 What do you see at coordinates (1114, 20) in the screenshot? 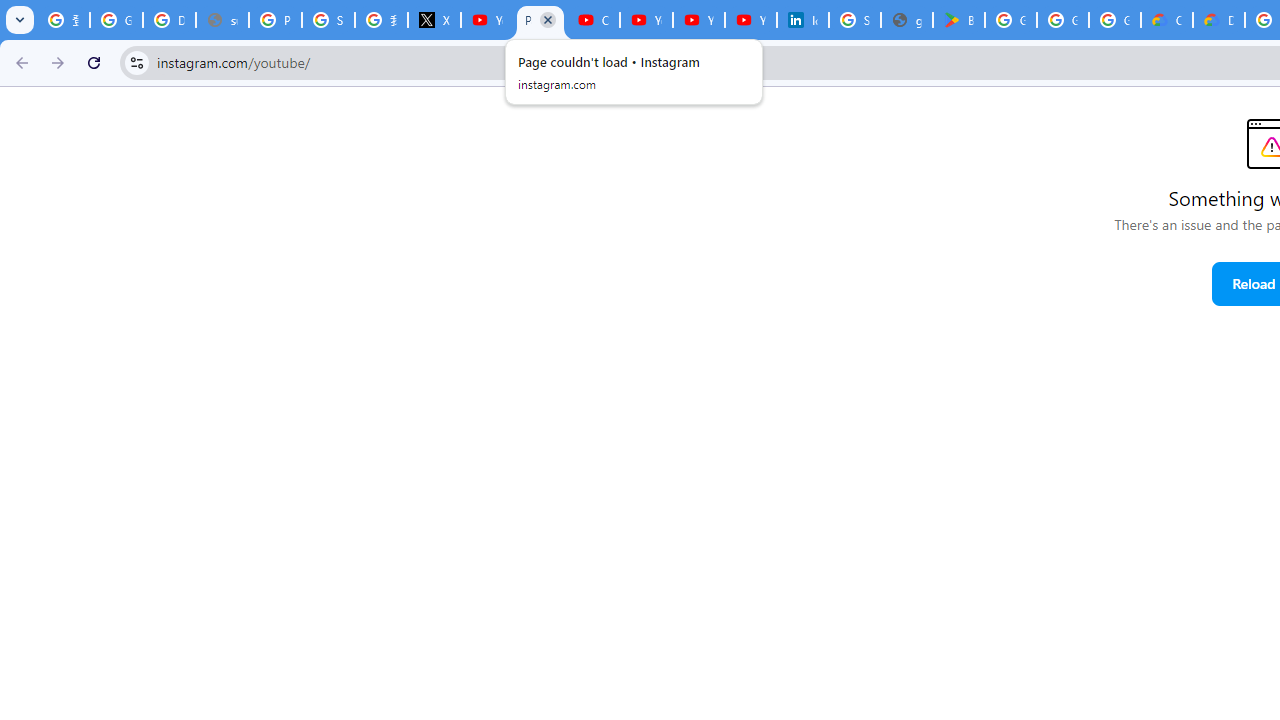
I see `Google Workspace - Specific Terms` at bounding box center [1114, 20].